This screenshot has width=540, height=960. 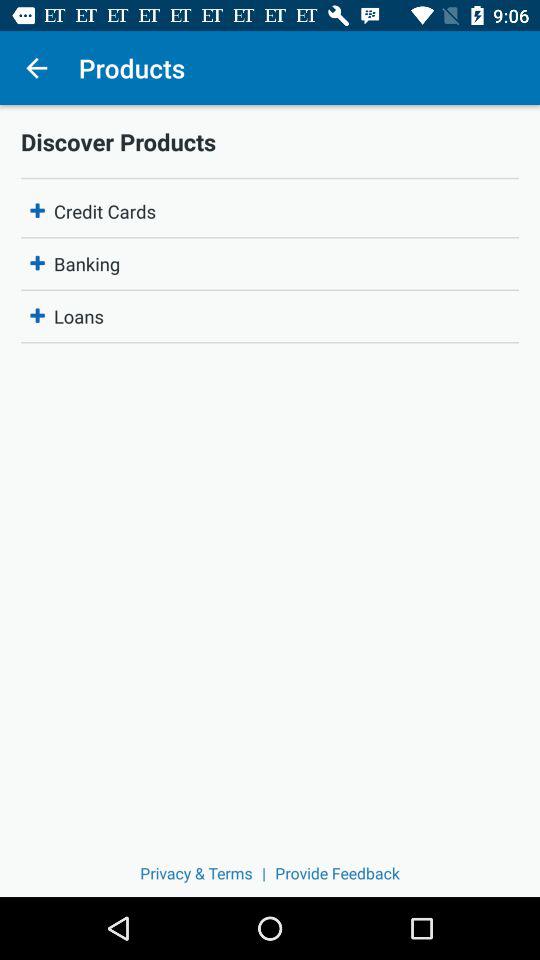 What do you see at coordinates (36, 68) in the screenshot?
I see `tap icon to the left of the products icon` at bounding box center [36, 68].